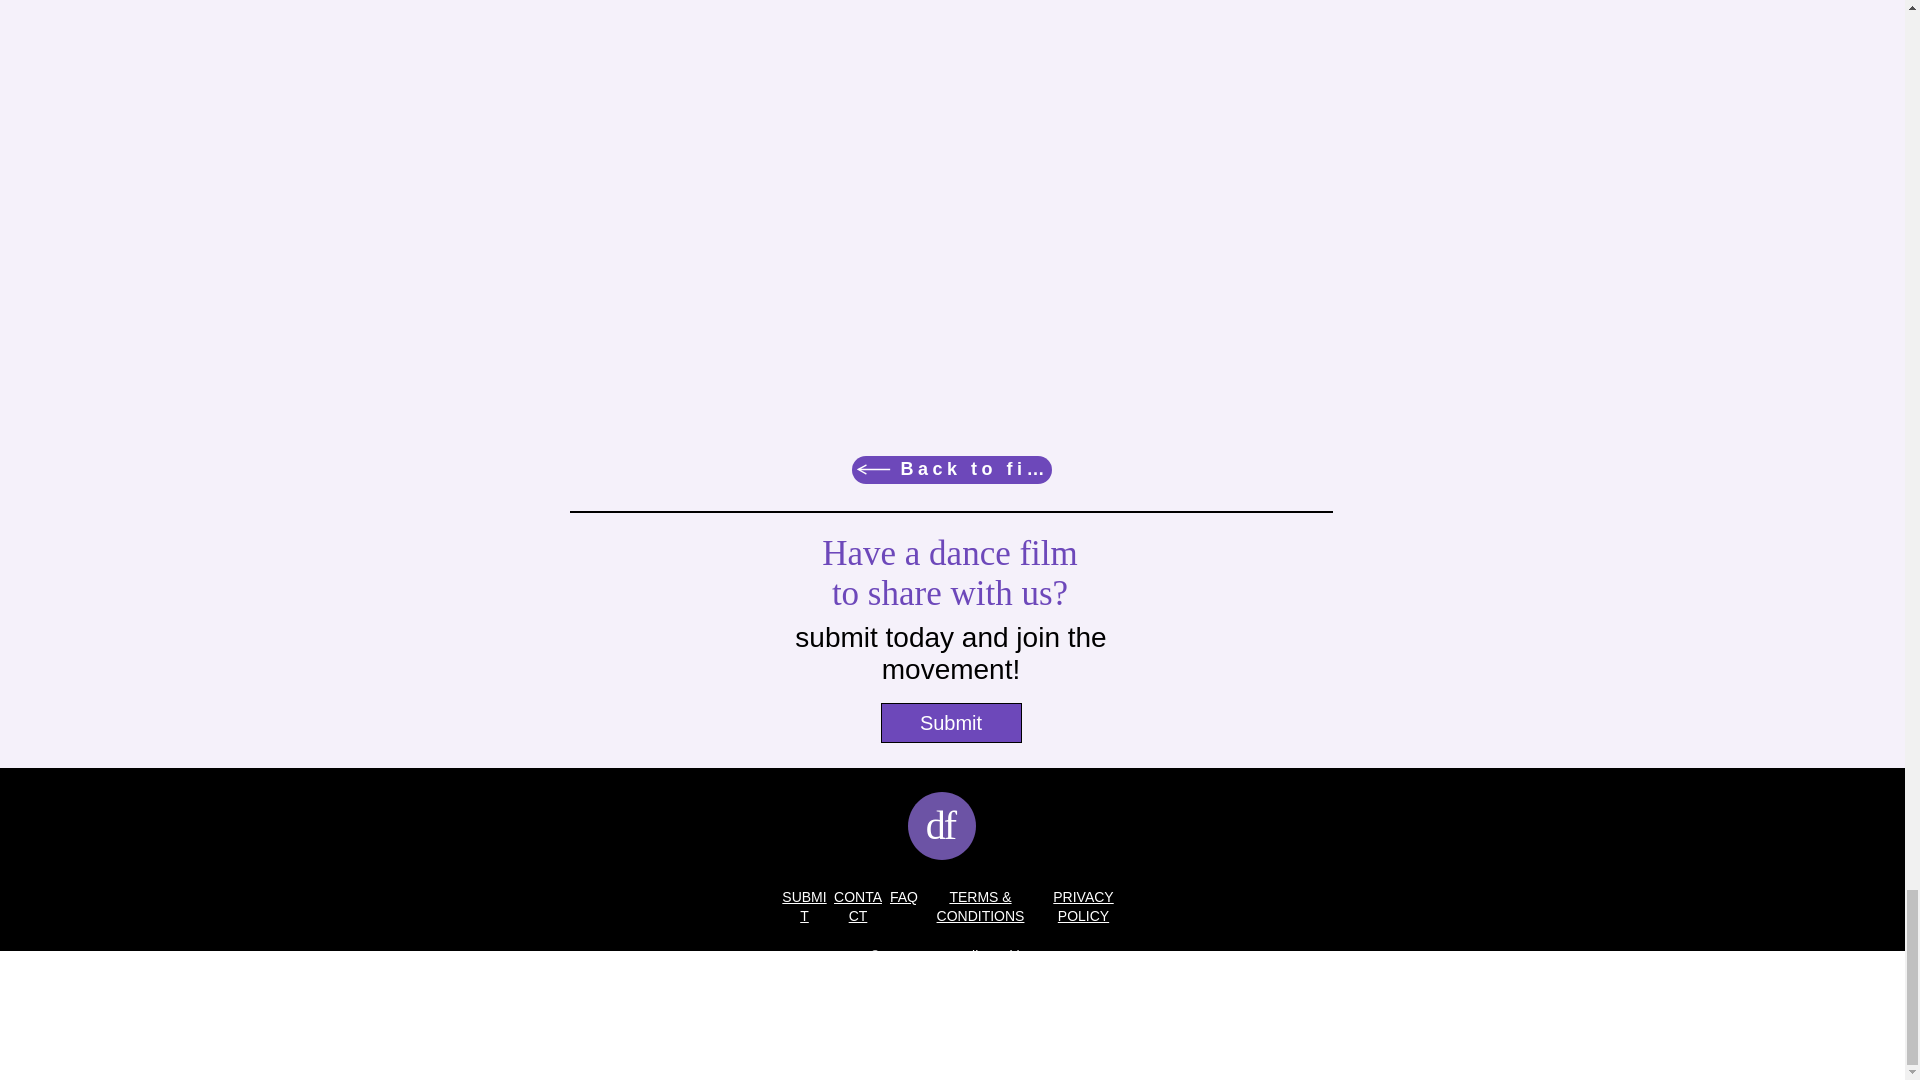 The image size is (1920, 1080). What do you see at coordinates (904, 896) in the screenshot?
I see `FAQ` at bounding box center [904, 896].